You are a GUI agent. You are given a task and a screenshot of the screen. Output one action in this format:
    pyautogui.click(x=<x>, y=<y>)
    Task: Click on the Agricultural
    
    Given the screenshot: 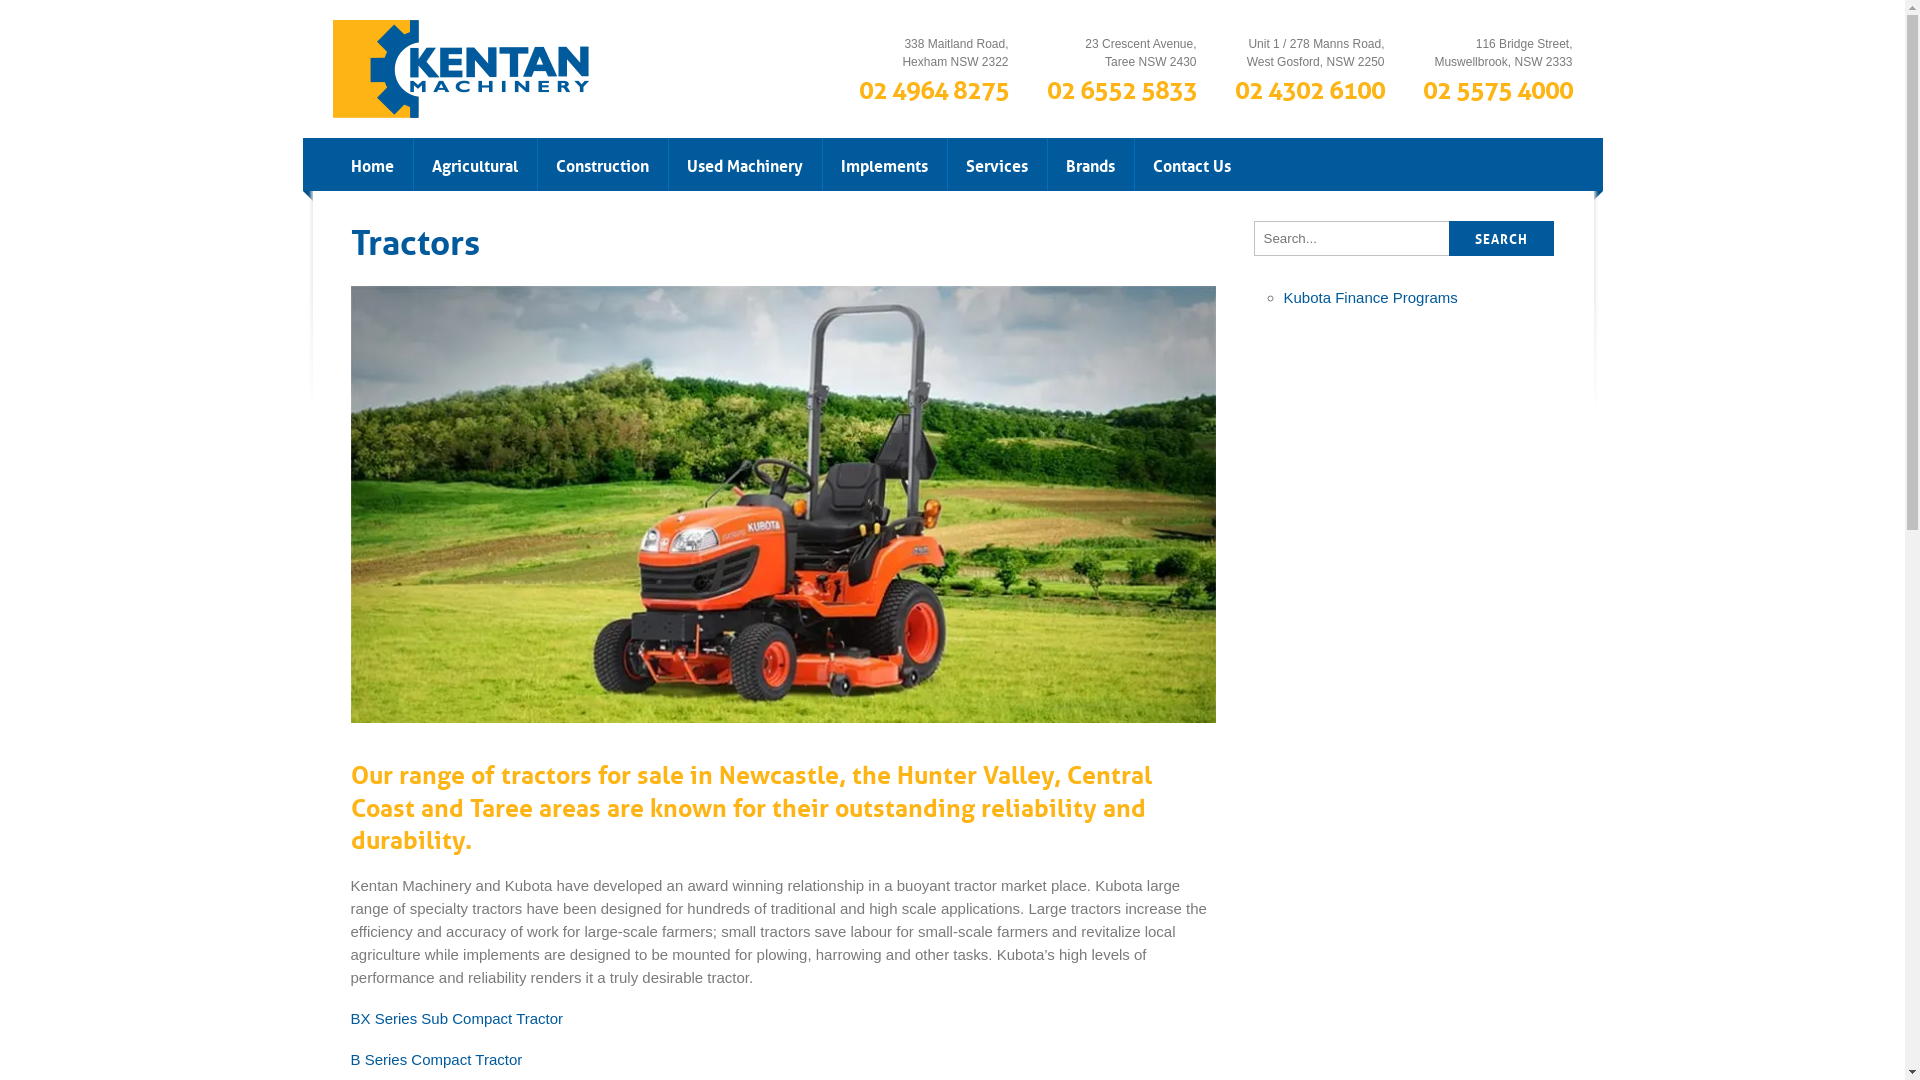 What is the action you would take?
    pyautogui.click(x=474, y=164)
    